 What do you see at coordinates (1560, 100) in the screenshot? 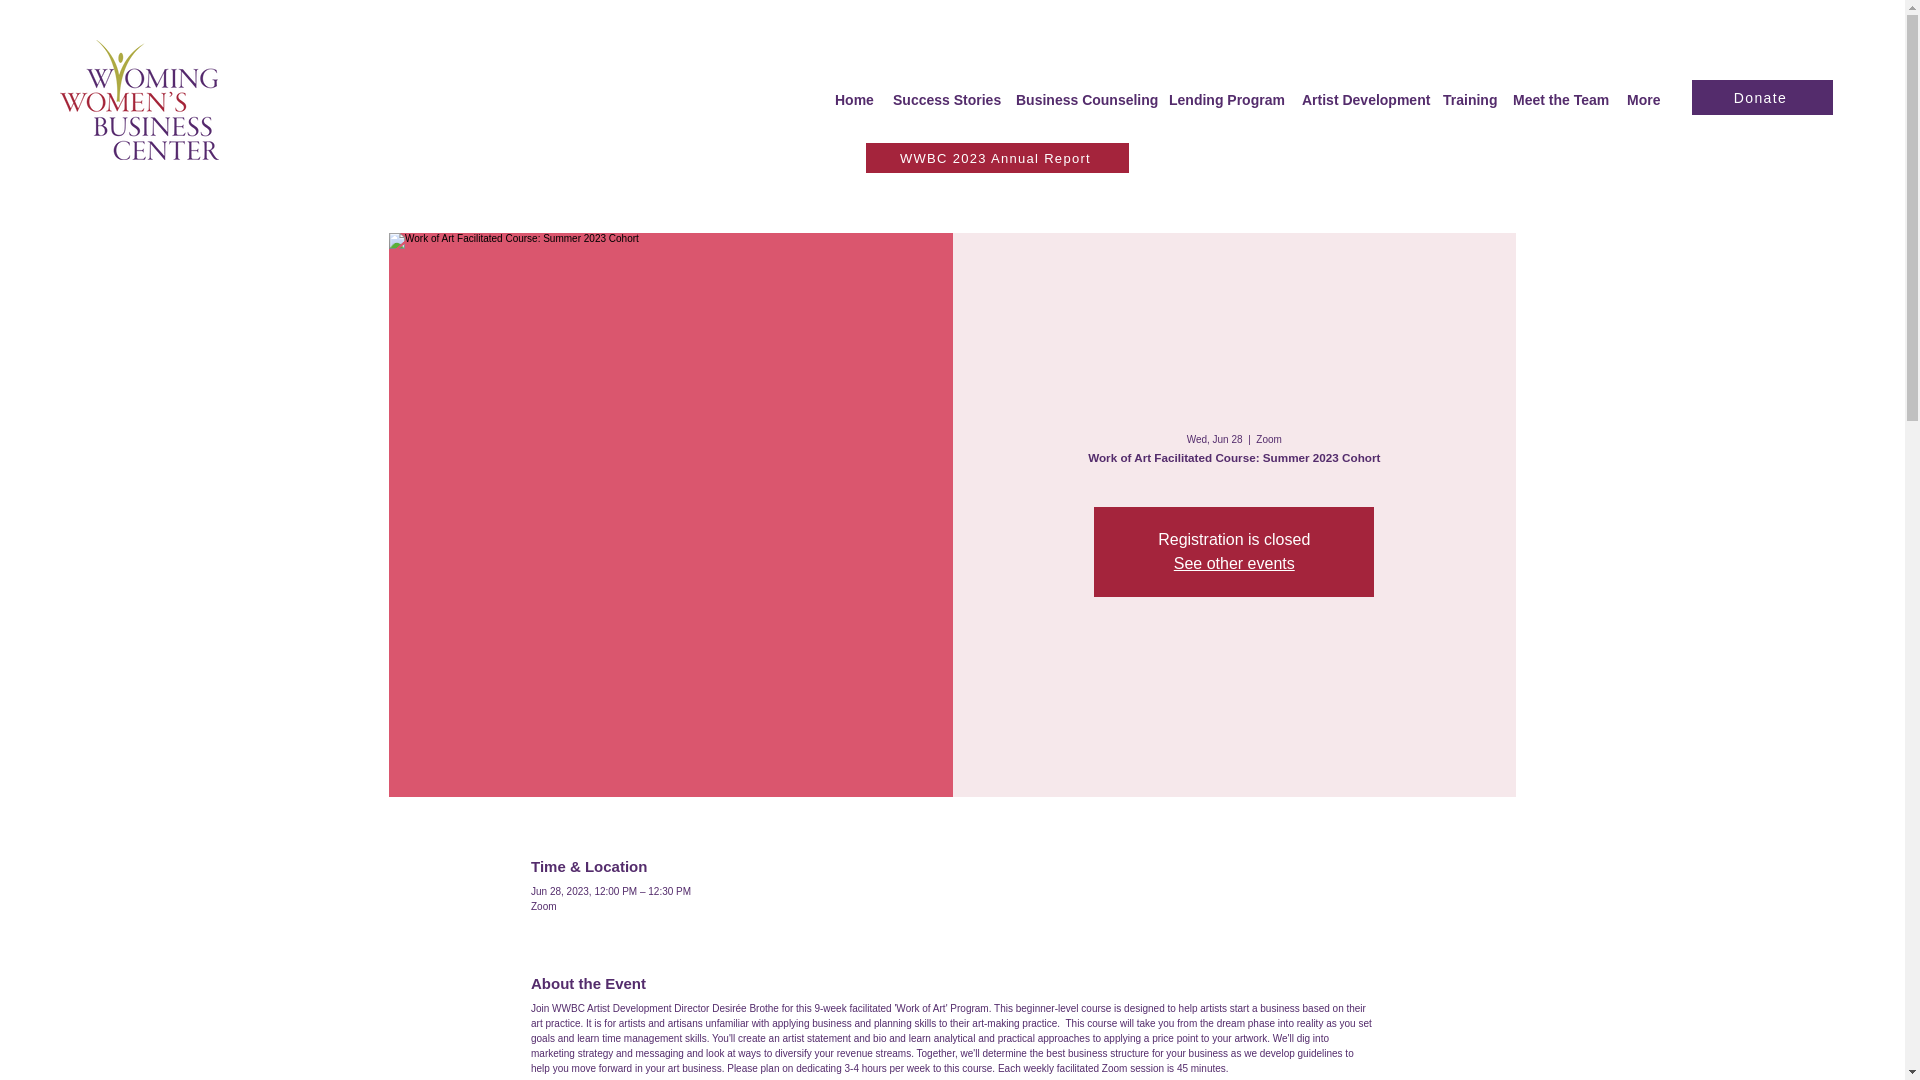
I see `Meet the Team` at bounding box center [1560, 100].